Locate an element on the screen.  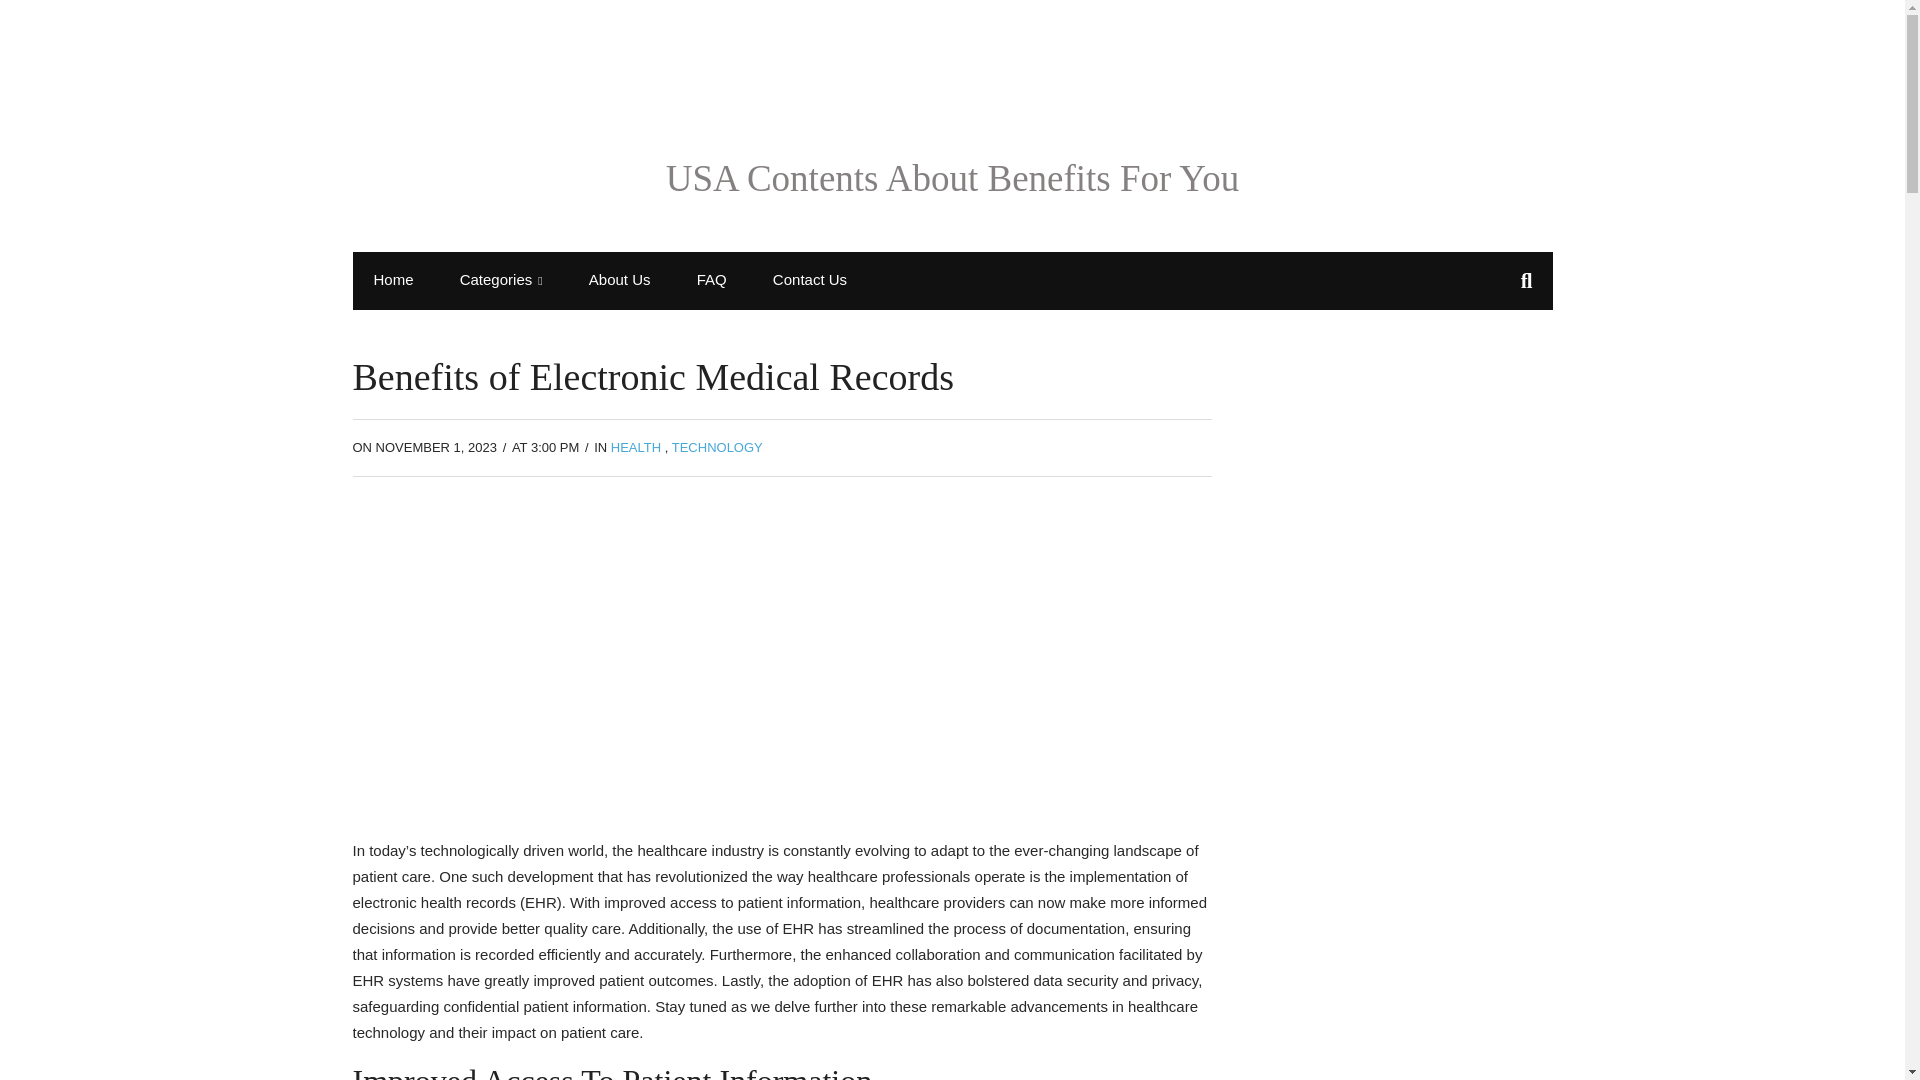
About Us is located at coordinates (620, 279).